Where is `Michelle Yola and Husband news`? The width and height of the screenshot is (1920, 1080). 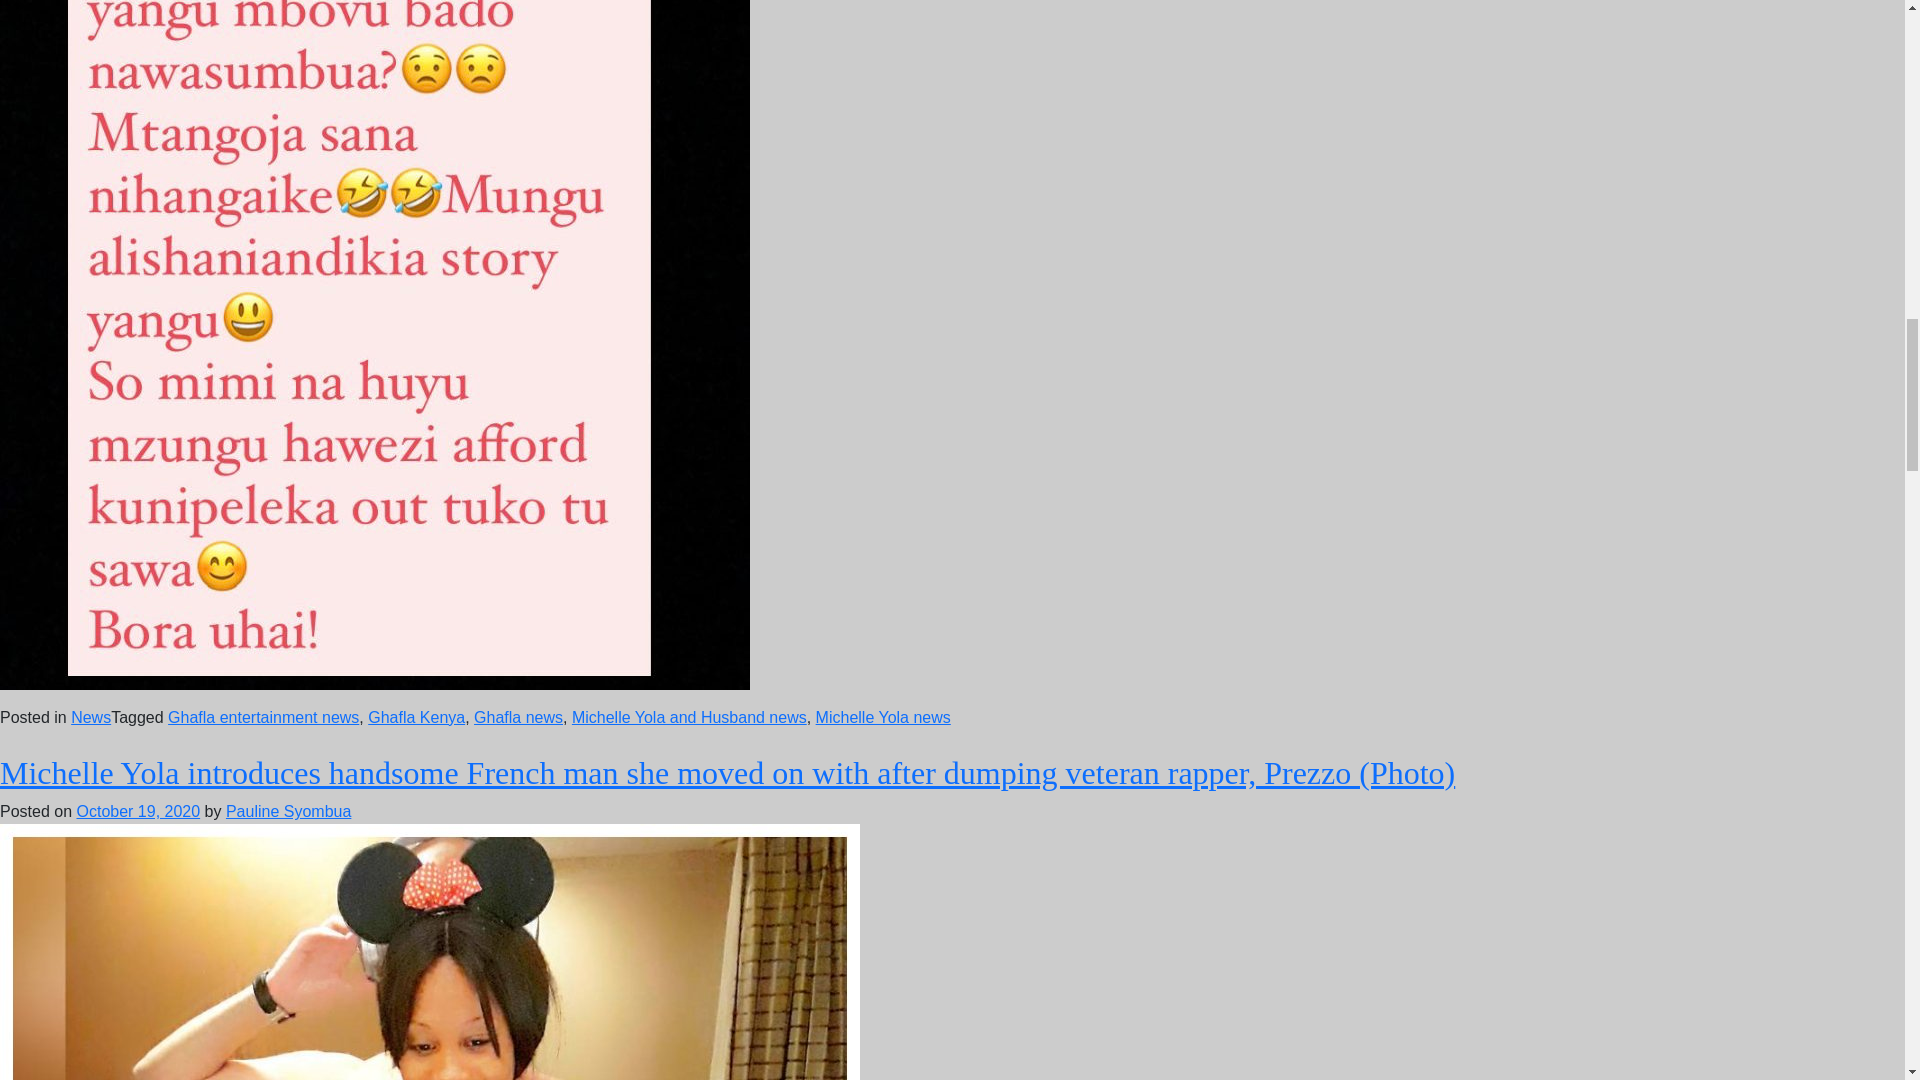
Michelle Yola and Husband news is located at coordinates (689, 716).